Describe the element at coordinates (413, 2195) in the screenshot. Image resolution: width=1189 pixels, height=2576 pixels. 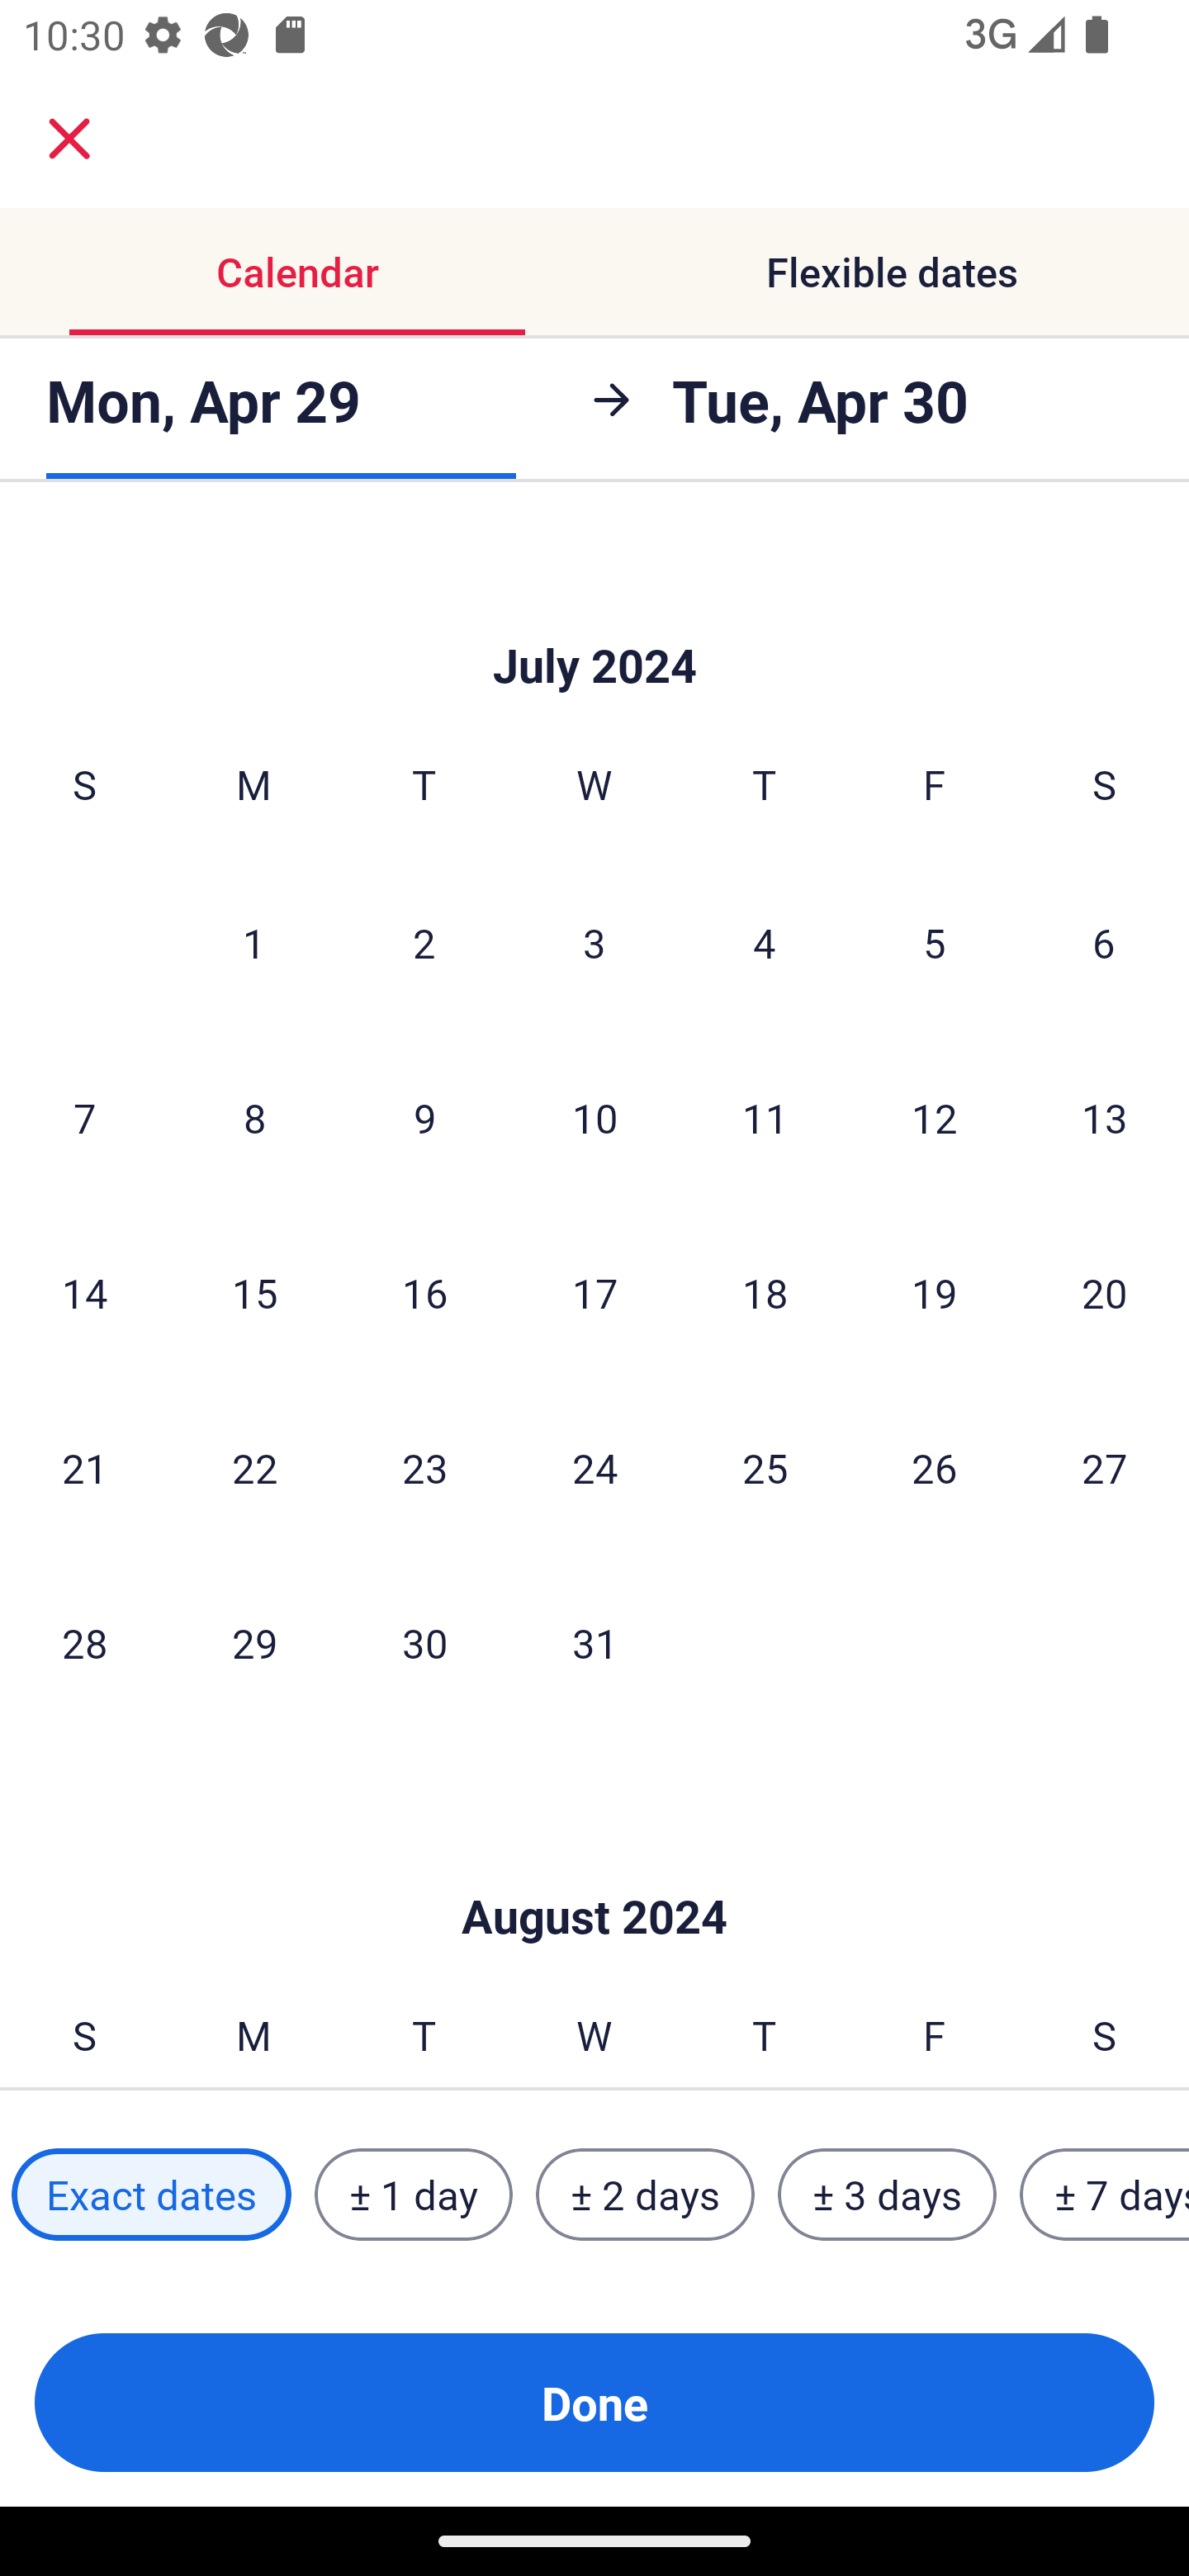
I see `± 1 day` at that location.